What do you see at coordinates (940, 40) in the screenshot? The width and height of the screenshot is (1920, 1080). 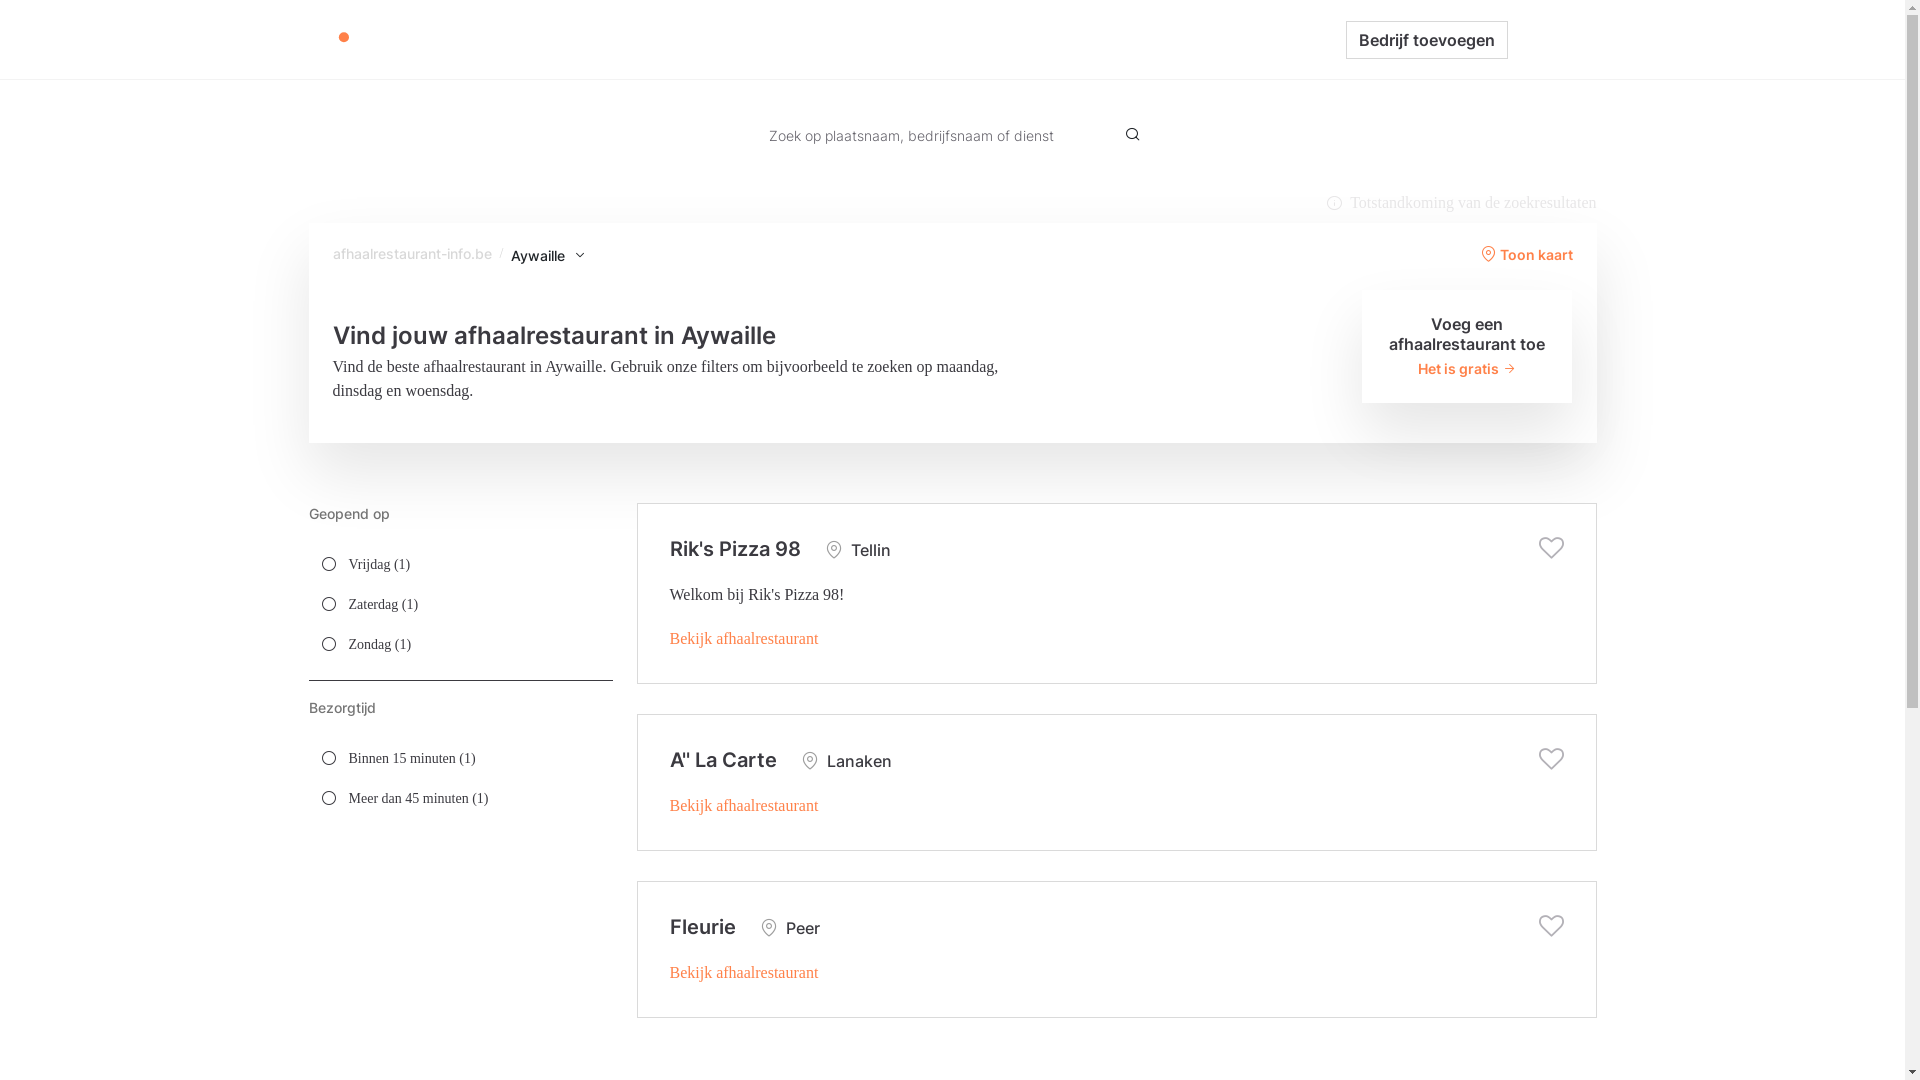 I see `Afhaalrestaurant zoeken` at bounding box center [940, 40].